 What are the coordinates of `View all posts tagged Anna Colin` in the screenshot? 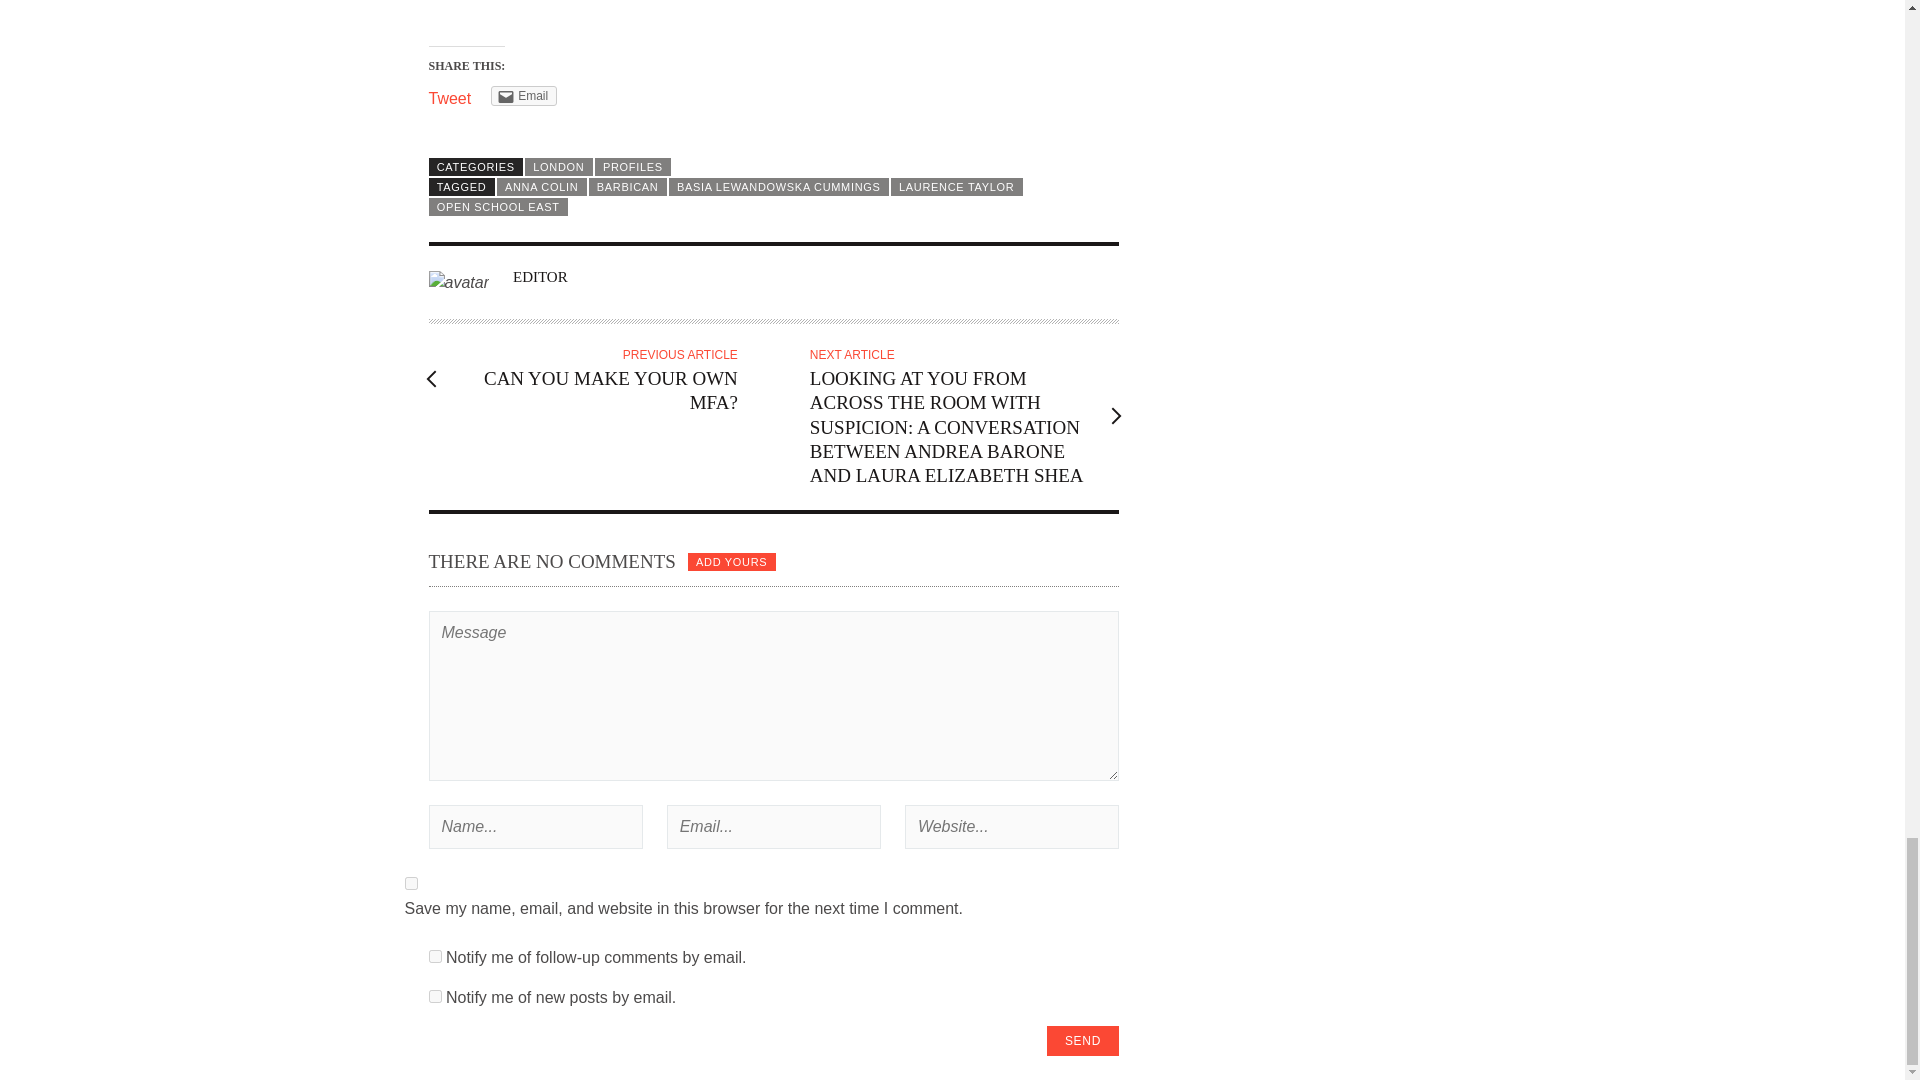 It's located at (542, 186).